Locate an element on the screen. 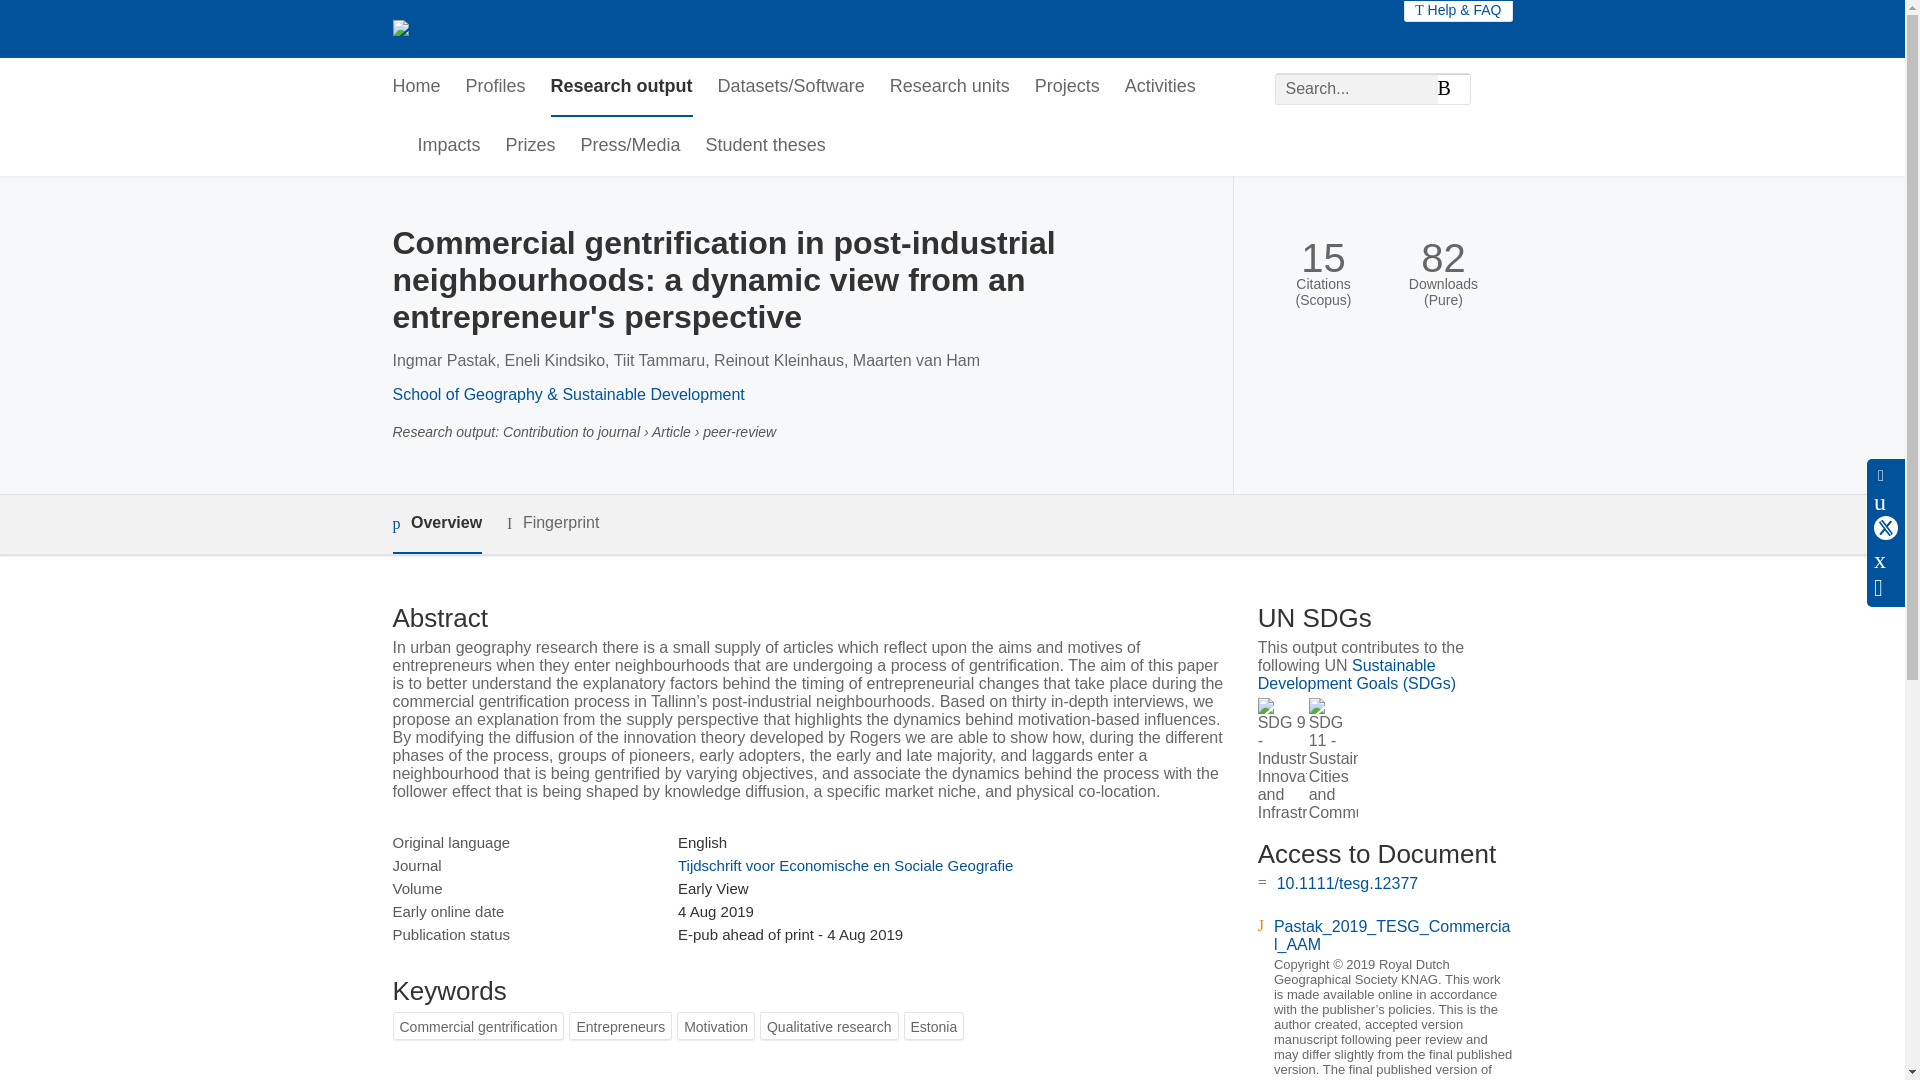  Activities is located at coordinates (1160, 87).